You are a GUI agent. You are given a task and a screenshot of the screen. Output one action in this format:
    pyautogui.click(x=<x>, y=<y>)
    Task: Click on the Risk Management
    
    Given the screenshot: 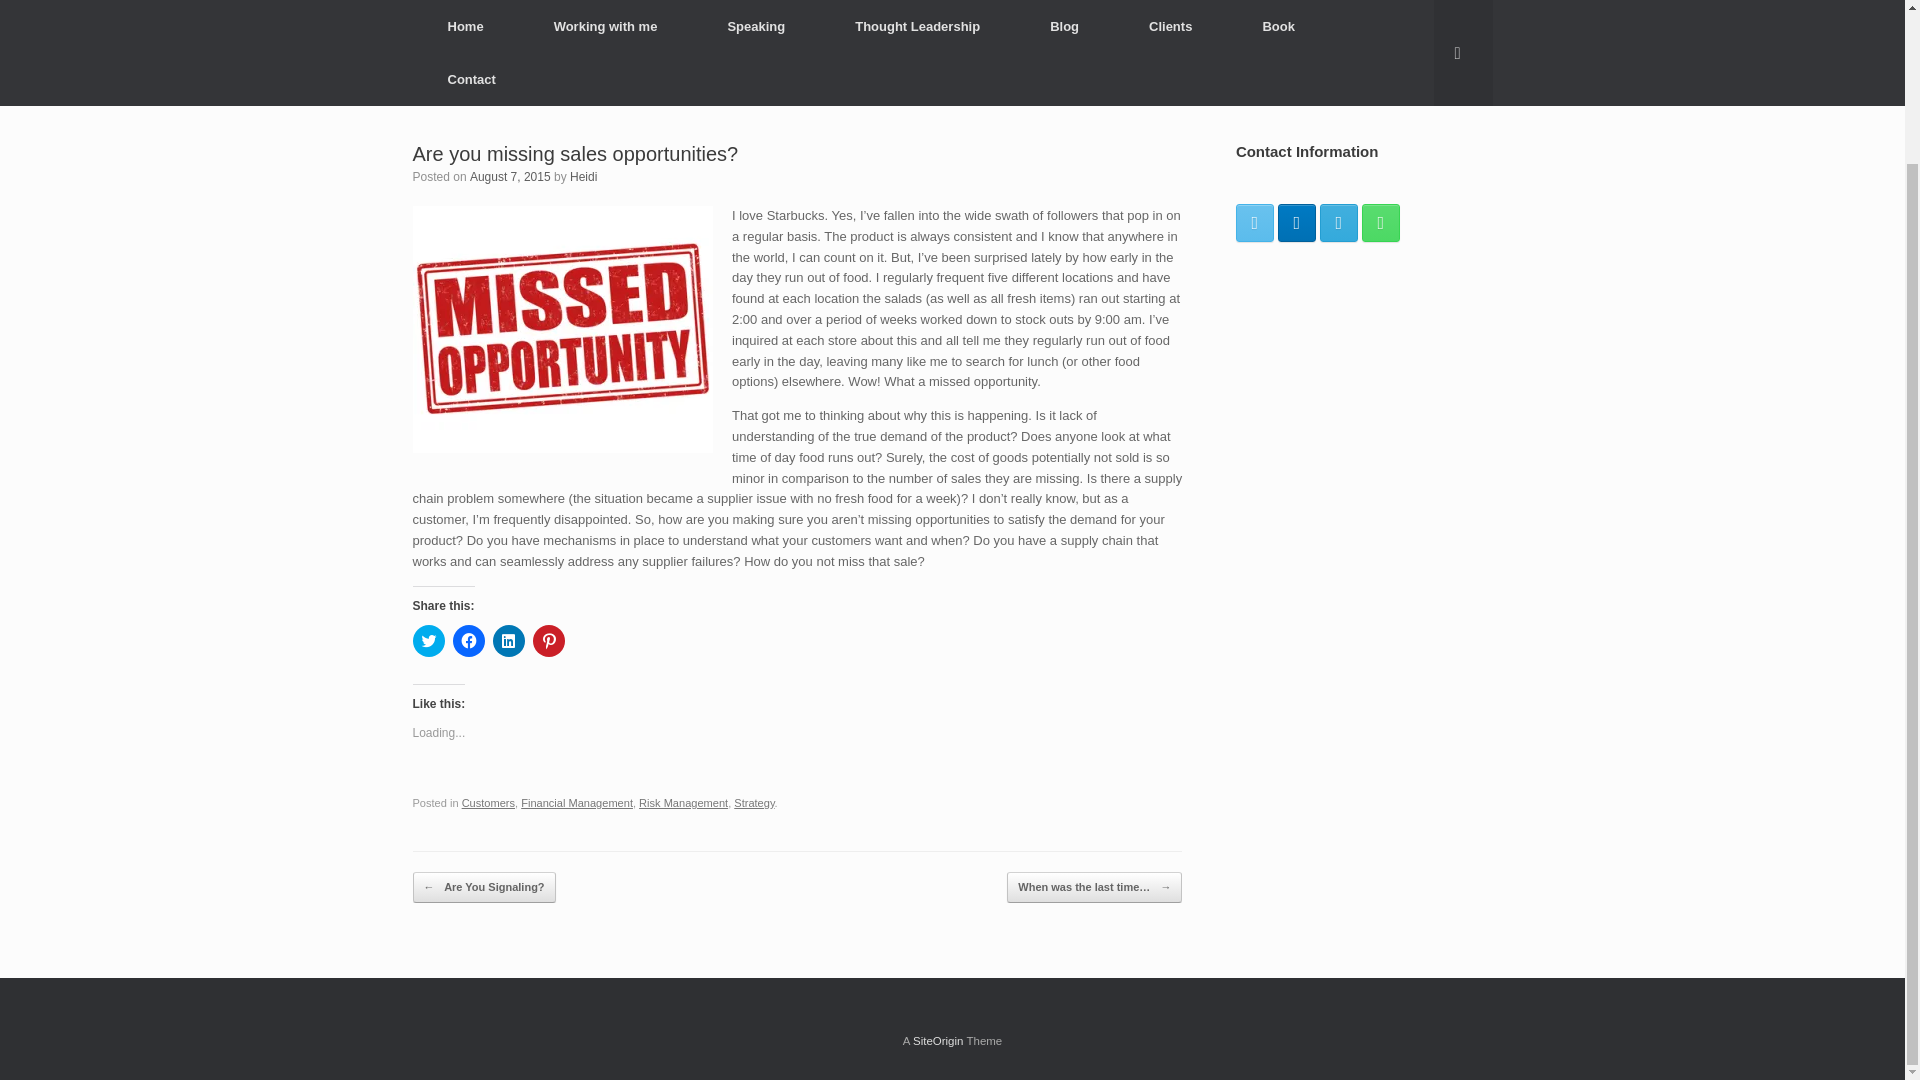 What is the action you would take?
    pyautogui.click(x=683, y=802)
    